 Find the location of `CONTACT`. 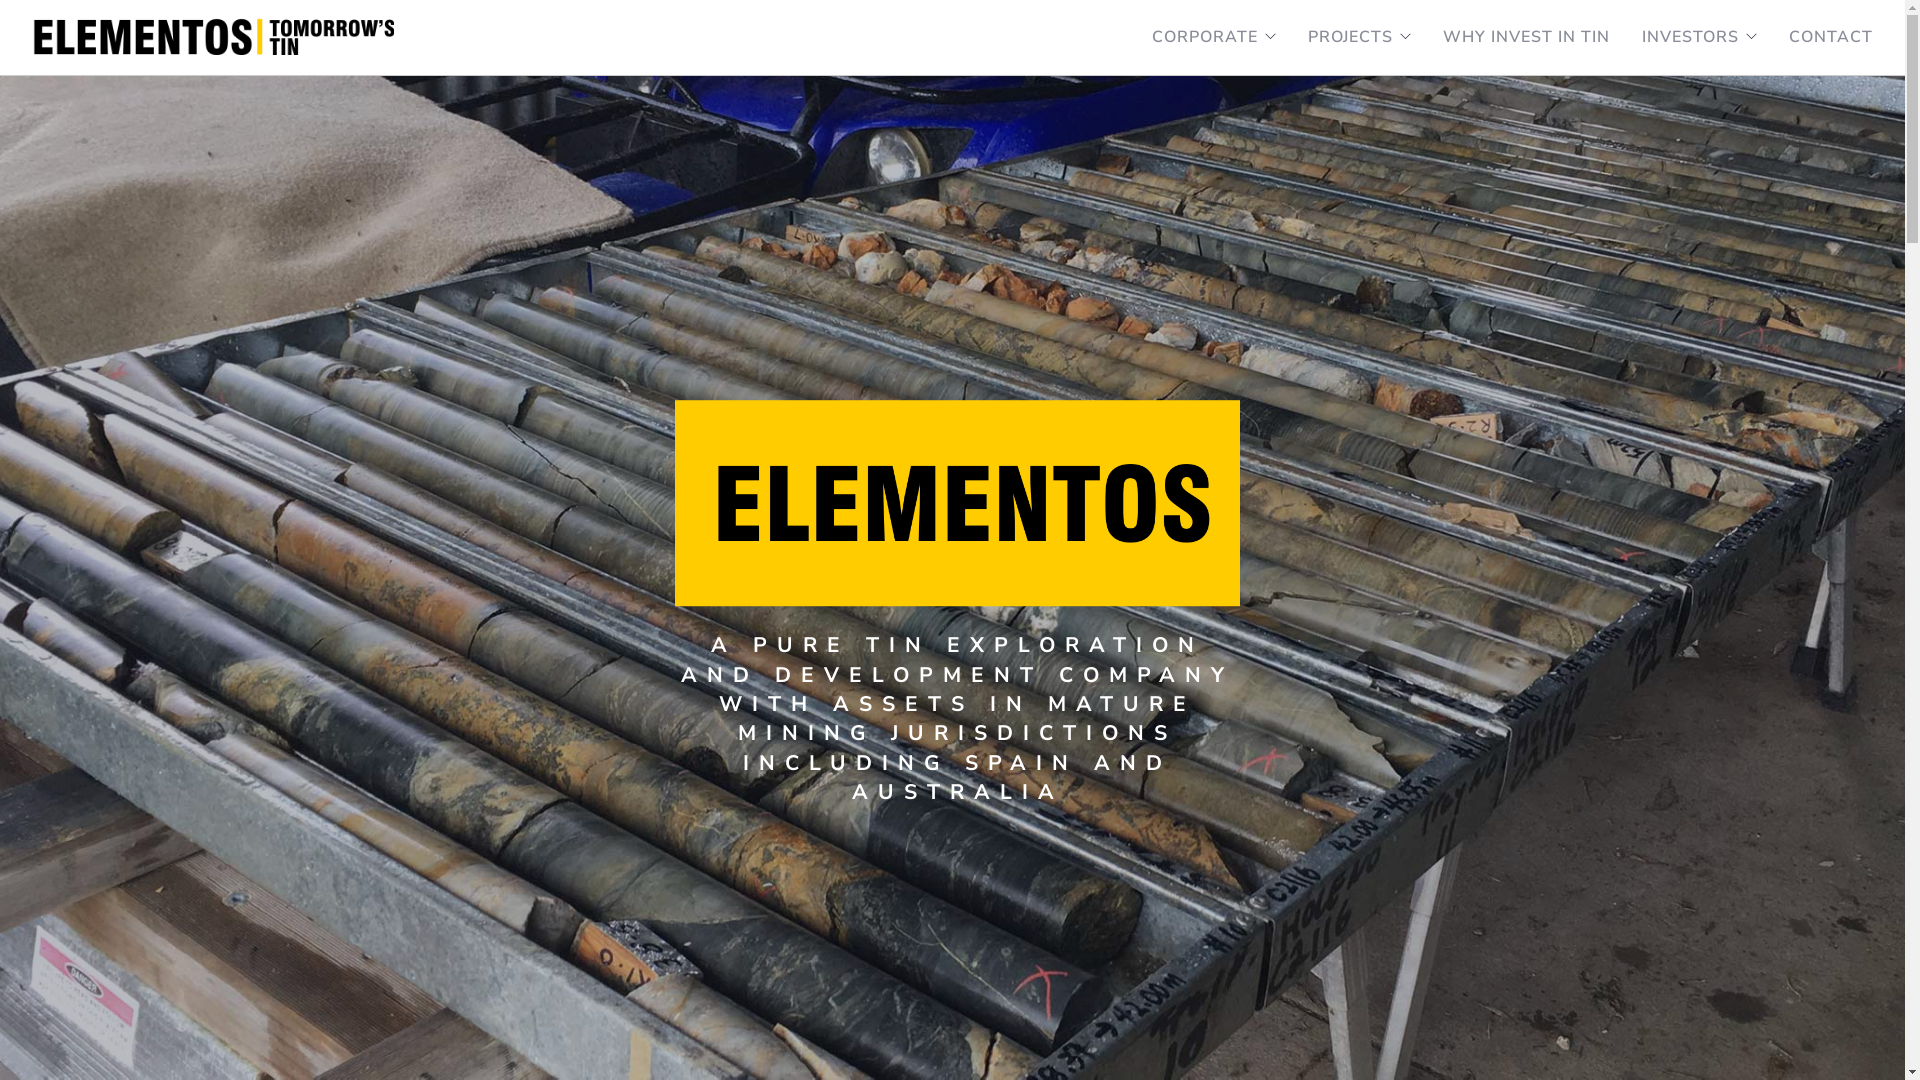

CONTACT is located at coordinates (1831, 28).